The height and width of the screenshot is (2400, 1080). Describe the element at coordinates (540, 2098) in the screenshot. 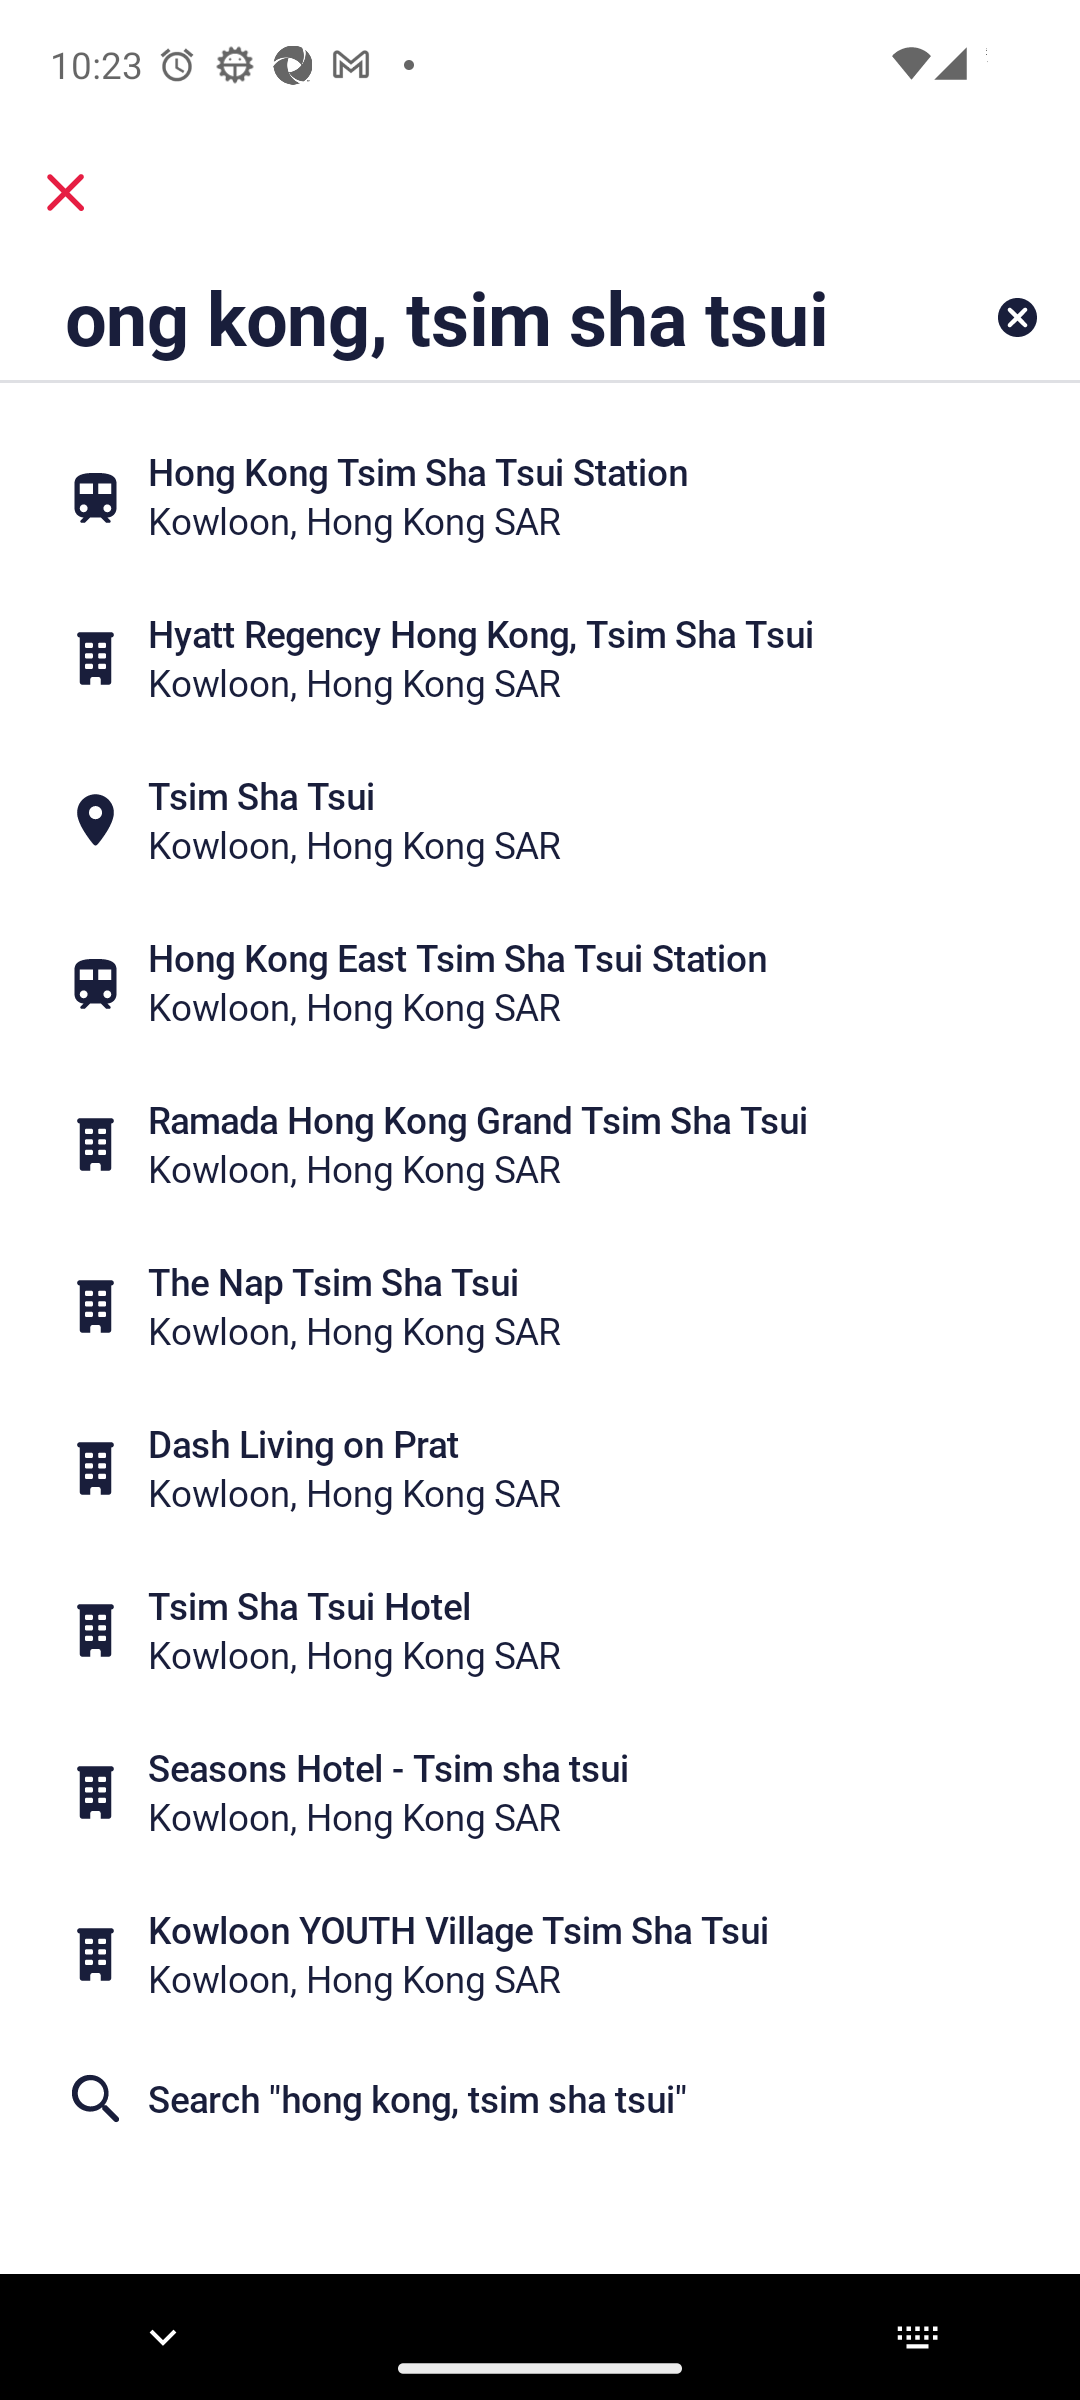

I see `Search "hong kong, tsim sha tsui"` at that location.